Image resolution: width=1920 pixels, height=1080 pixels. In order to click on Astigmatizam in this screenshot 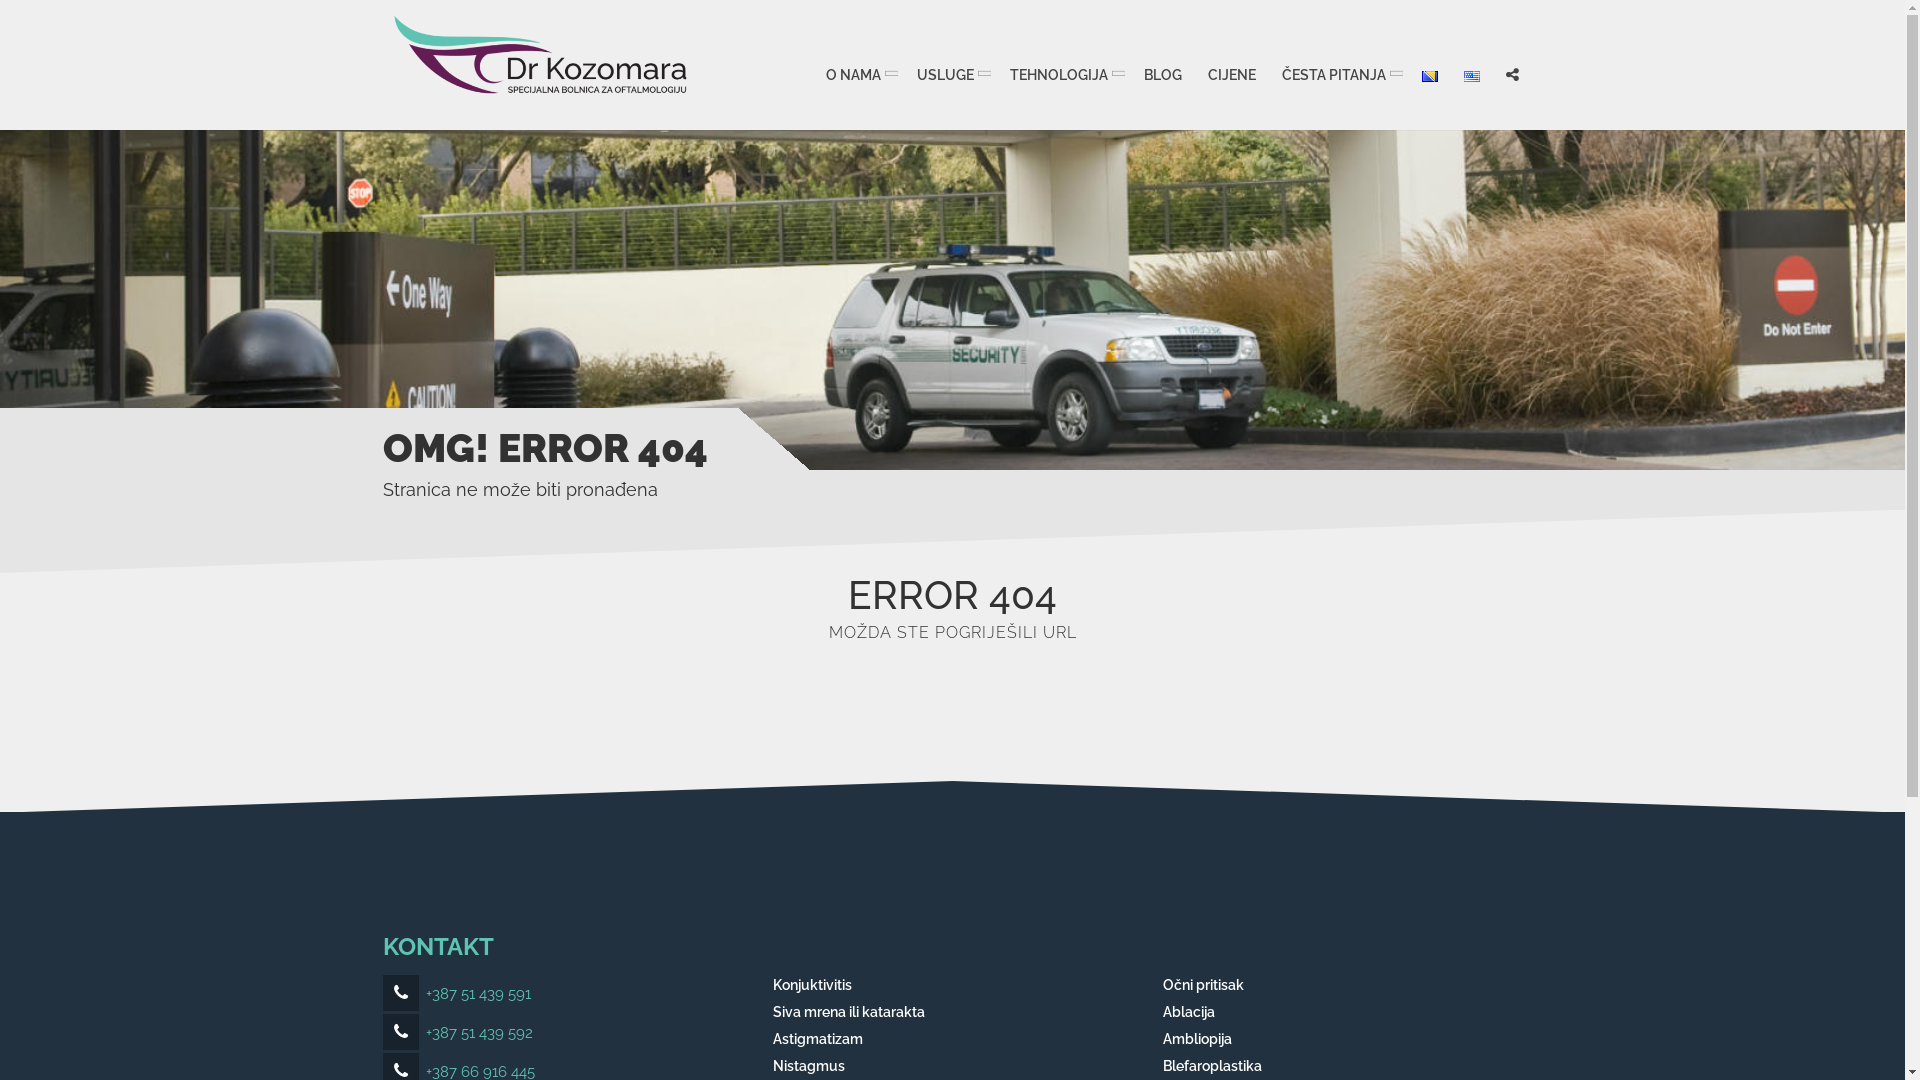, I will do `click(817, 1040)`.